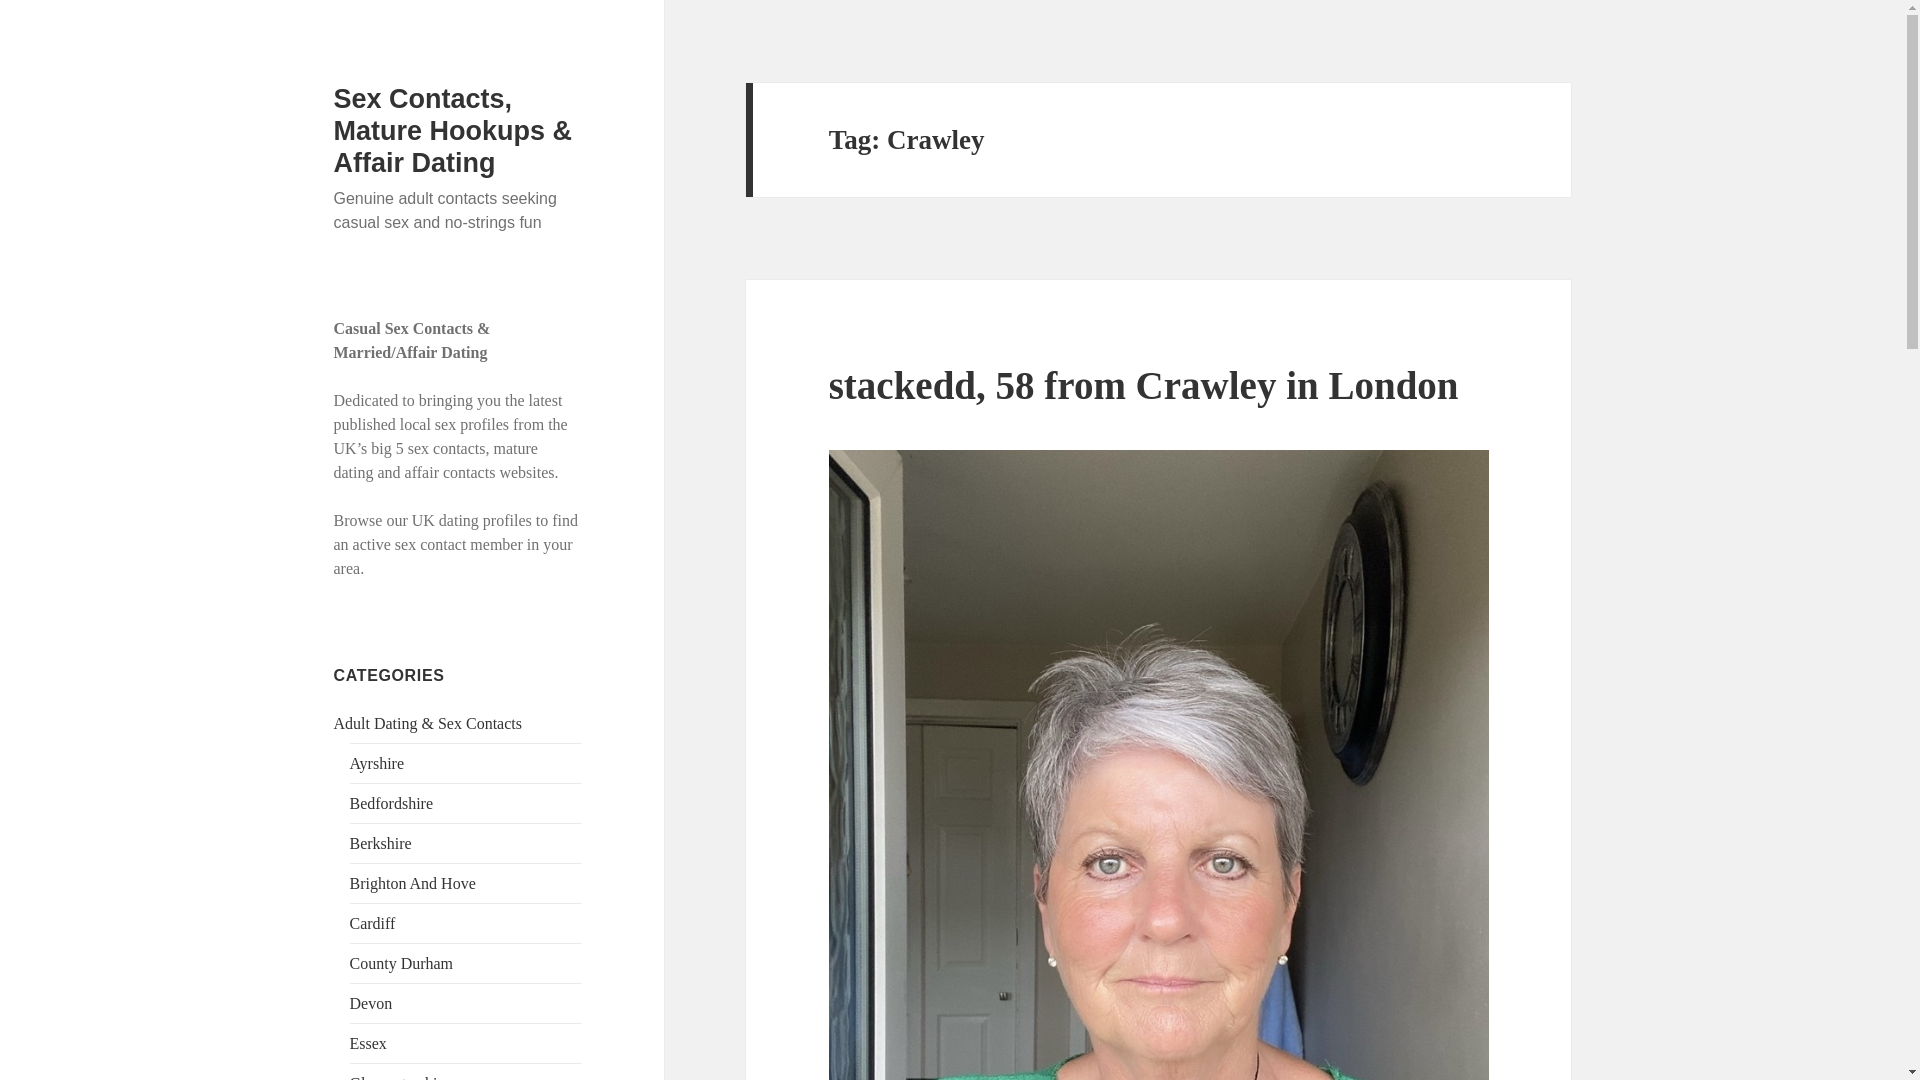  I want to click on Bedfordshire, so click(391, 803).